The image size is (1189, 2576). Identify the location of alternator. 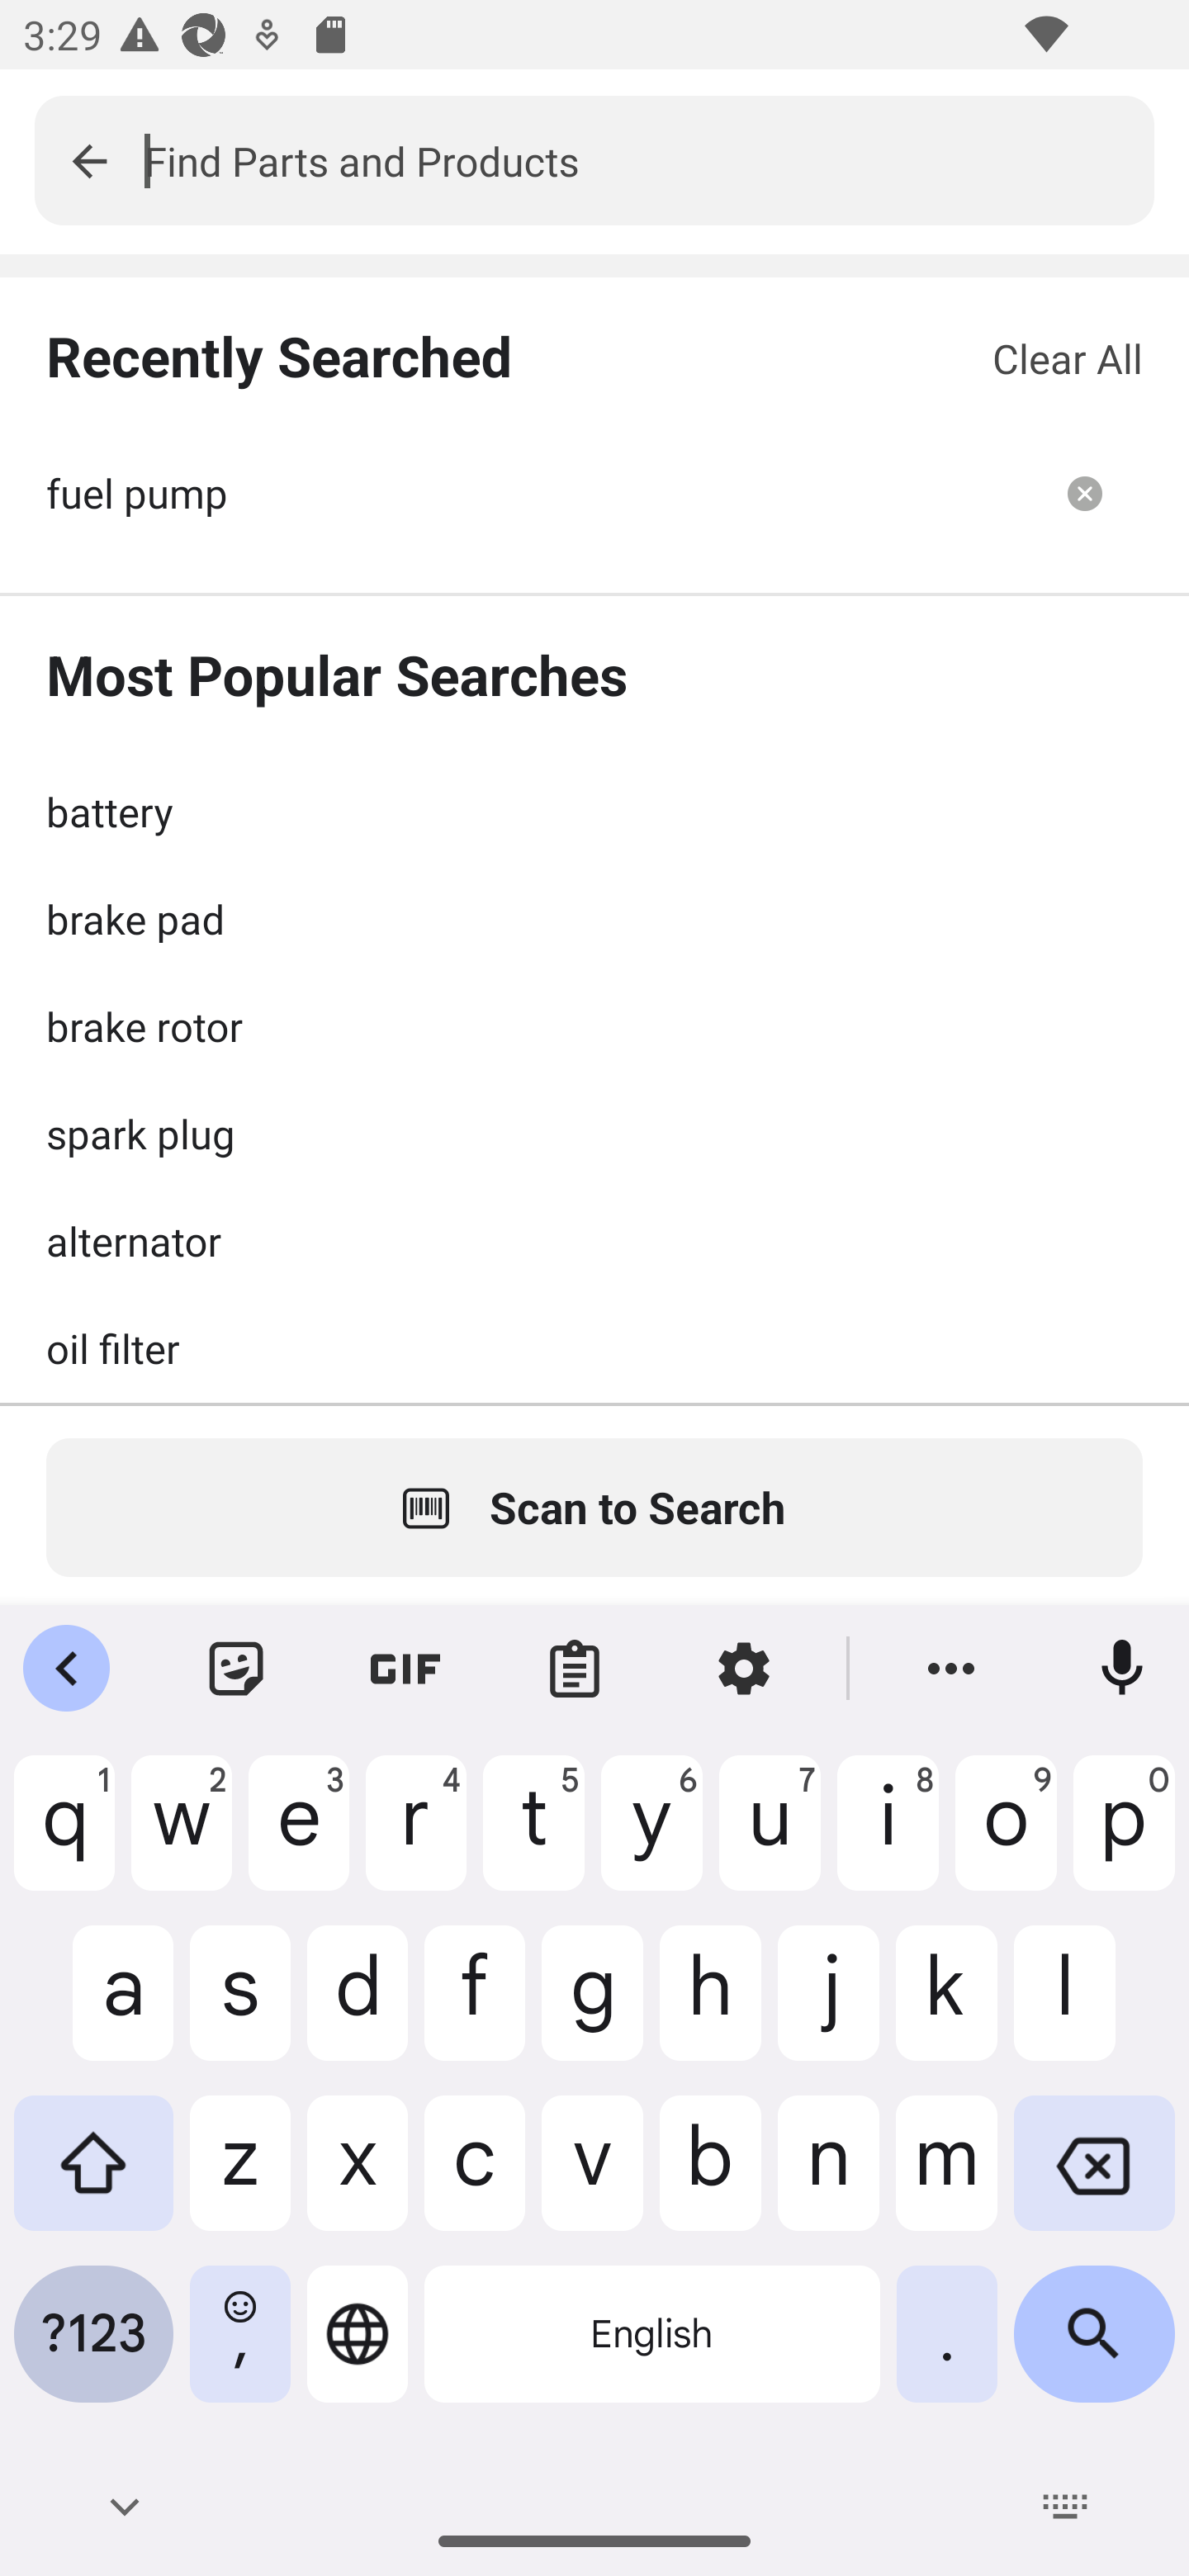
(594, 1240).